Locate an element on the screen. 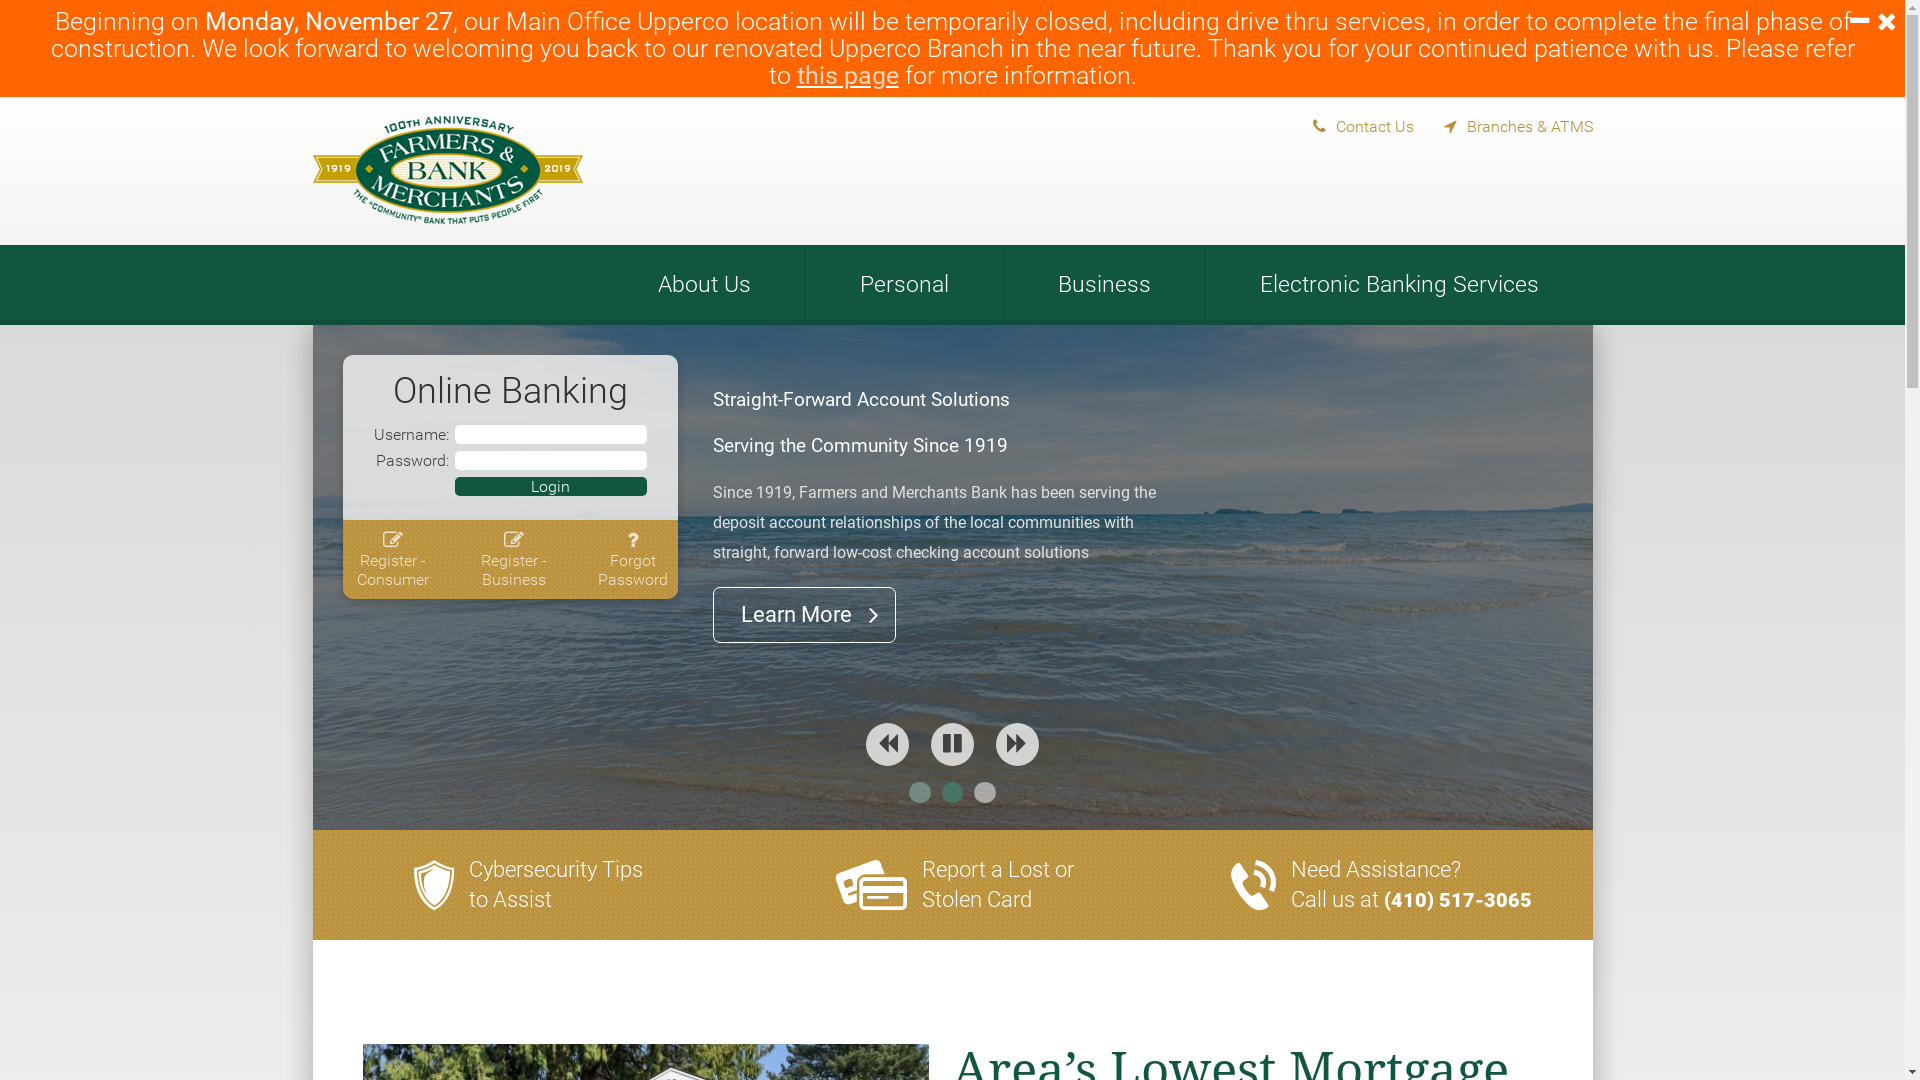  this page is located at coordinates (847, 76).